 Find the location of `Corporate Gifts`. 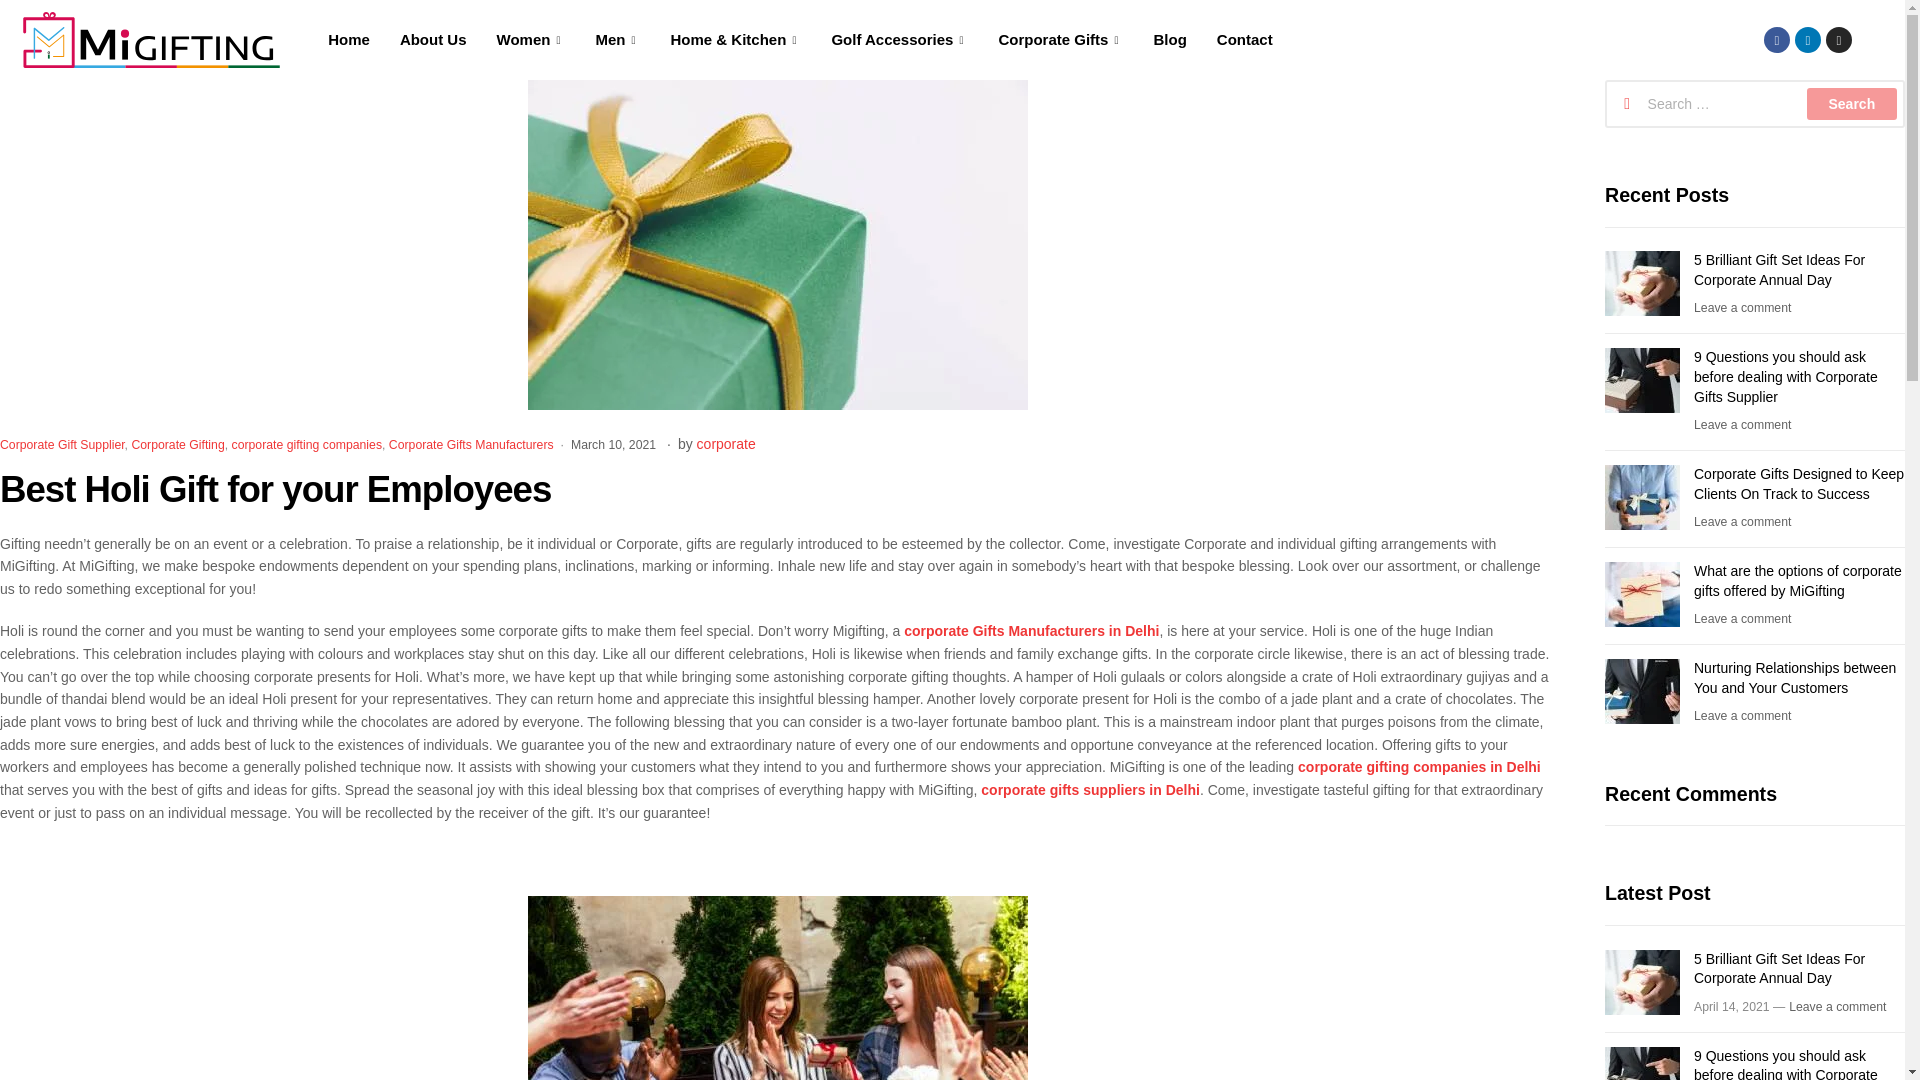

Corporate Gifts is located at coordinates (1060, 40).